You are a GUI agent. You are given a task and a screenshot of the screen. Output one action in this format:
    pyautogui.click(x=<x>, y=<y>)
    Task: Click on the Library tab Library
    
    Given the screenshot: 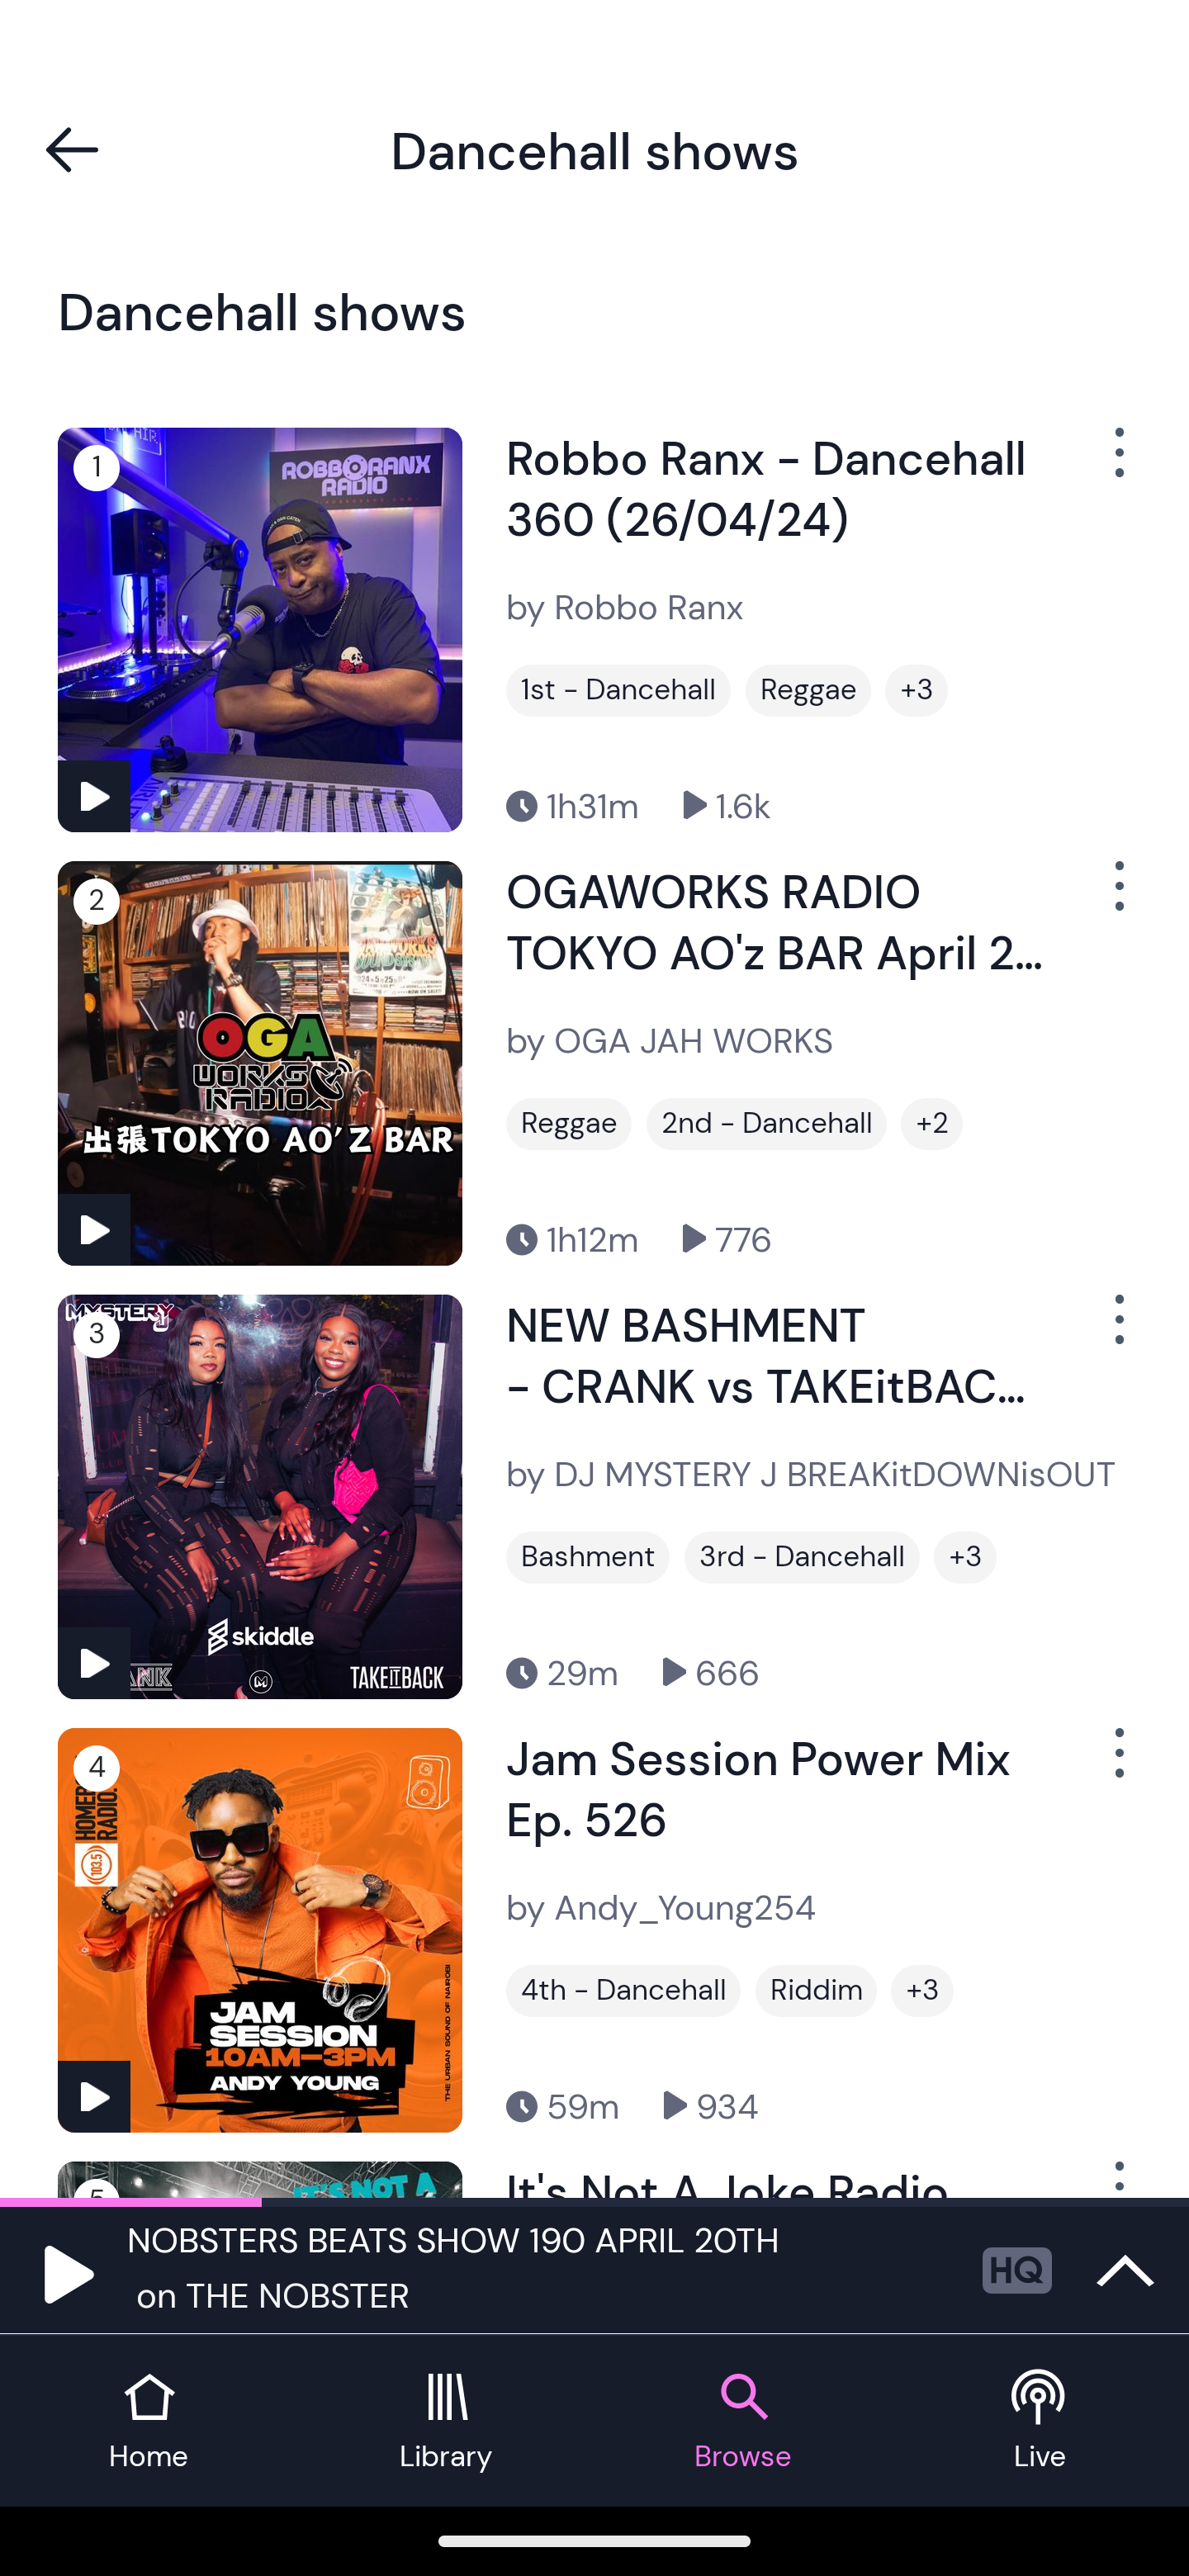 What is the action you would take?
    pyautogui.click(x=446, y=2421)
    